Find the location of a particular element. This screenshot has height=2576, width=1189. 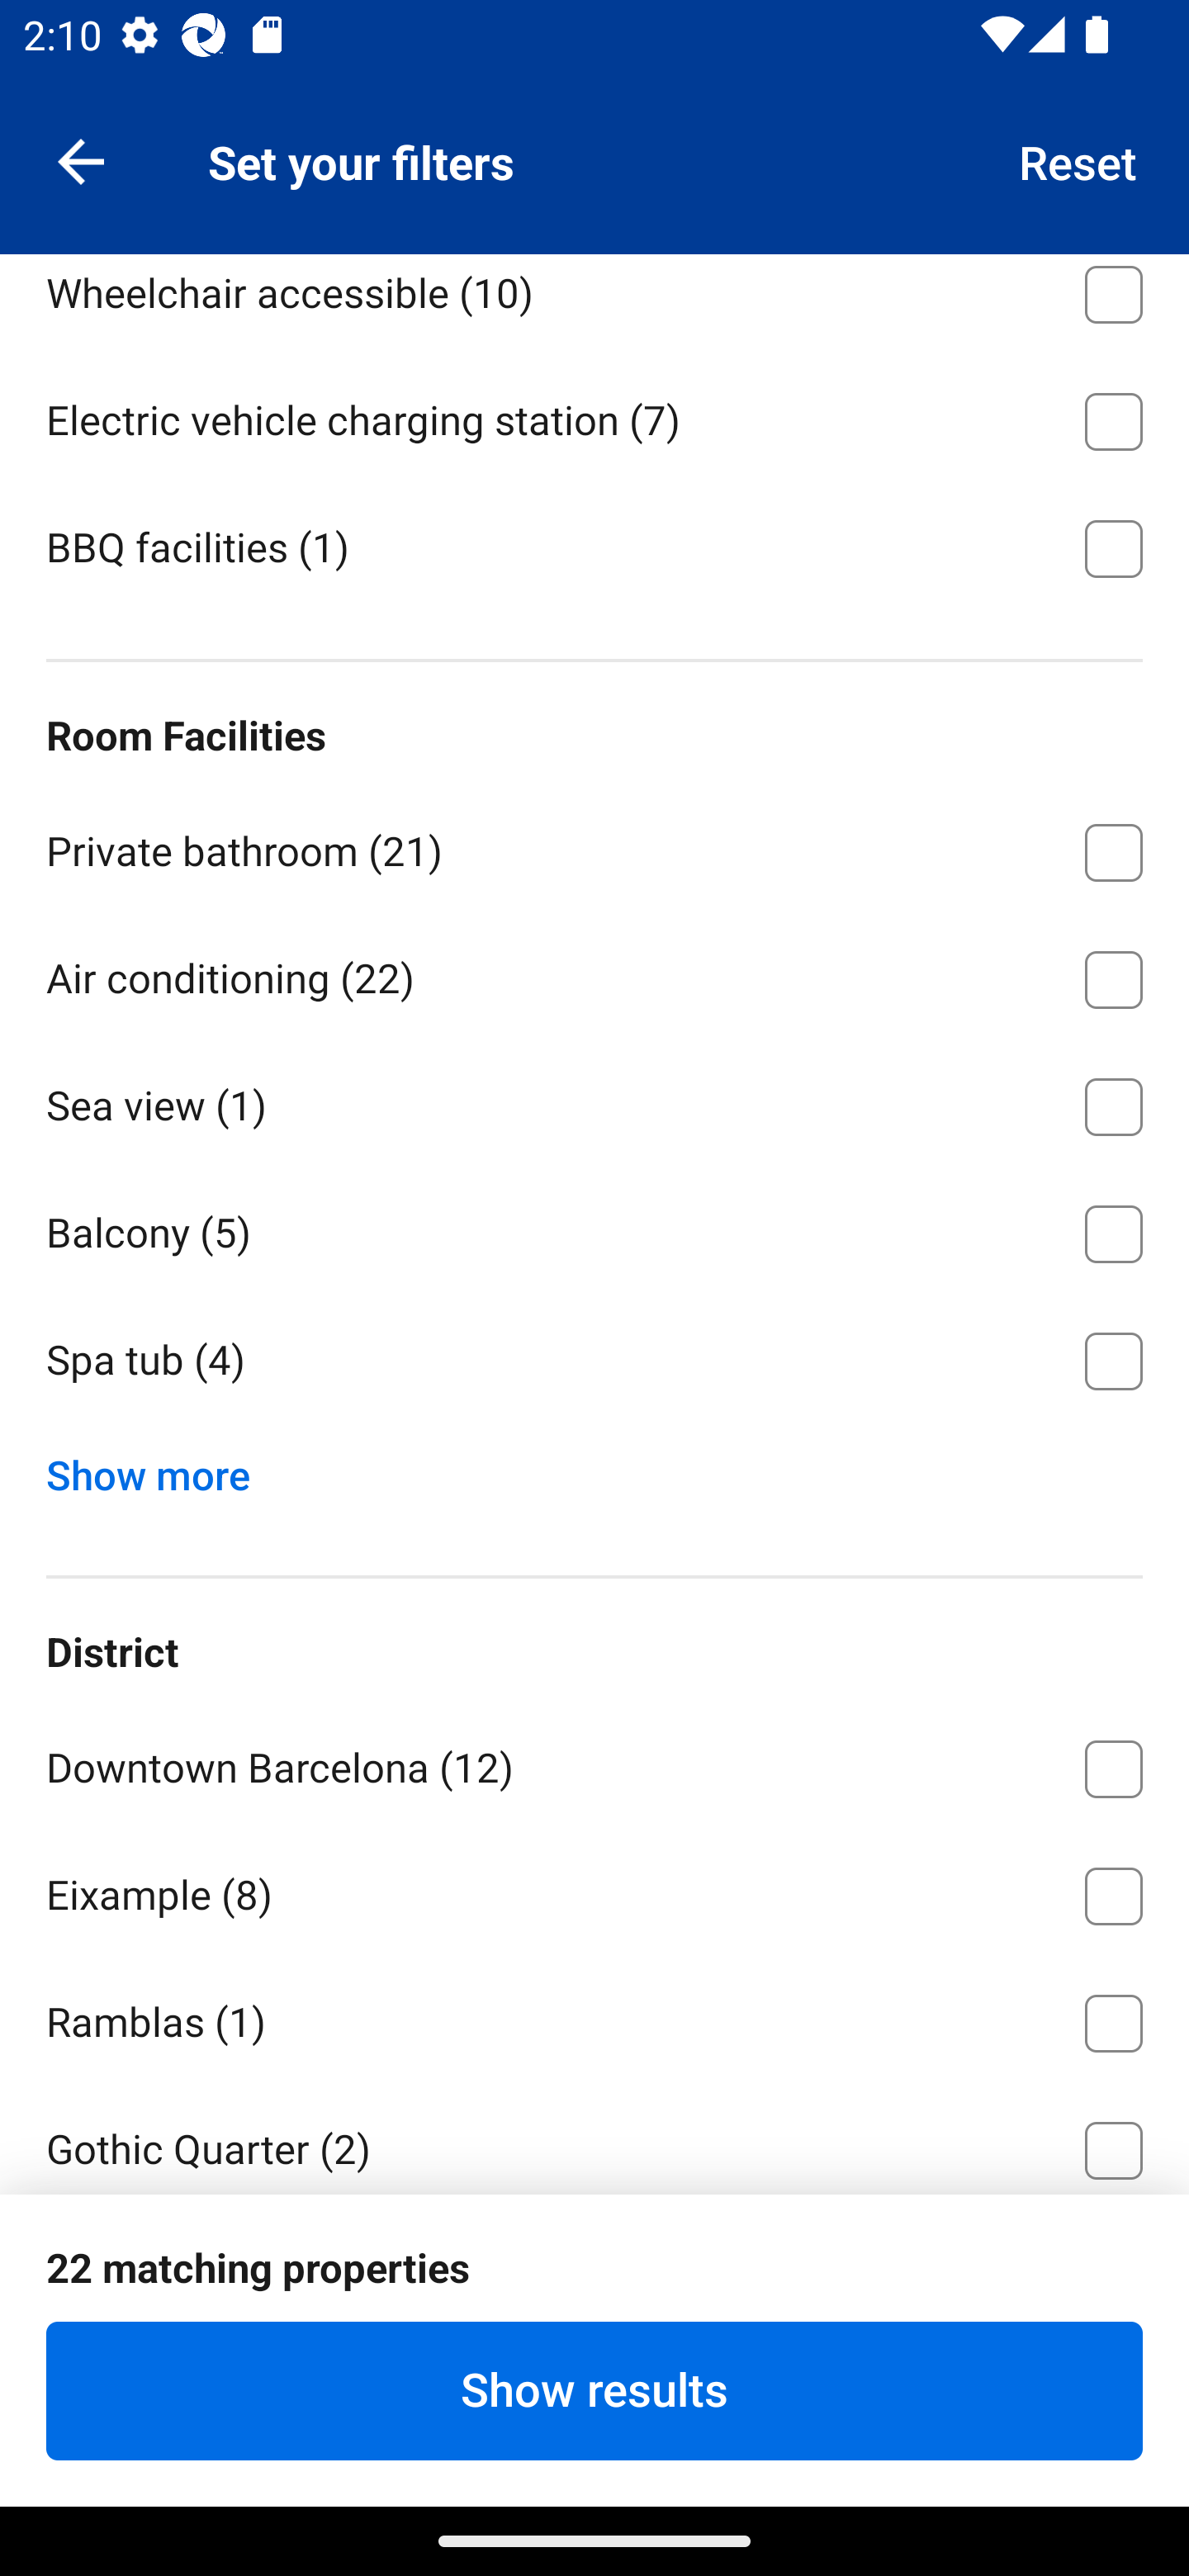

Private bathroom ⁦(21) is located at coordinates (594, 847).